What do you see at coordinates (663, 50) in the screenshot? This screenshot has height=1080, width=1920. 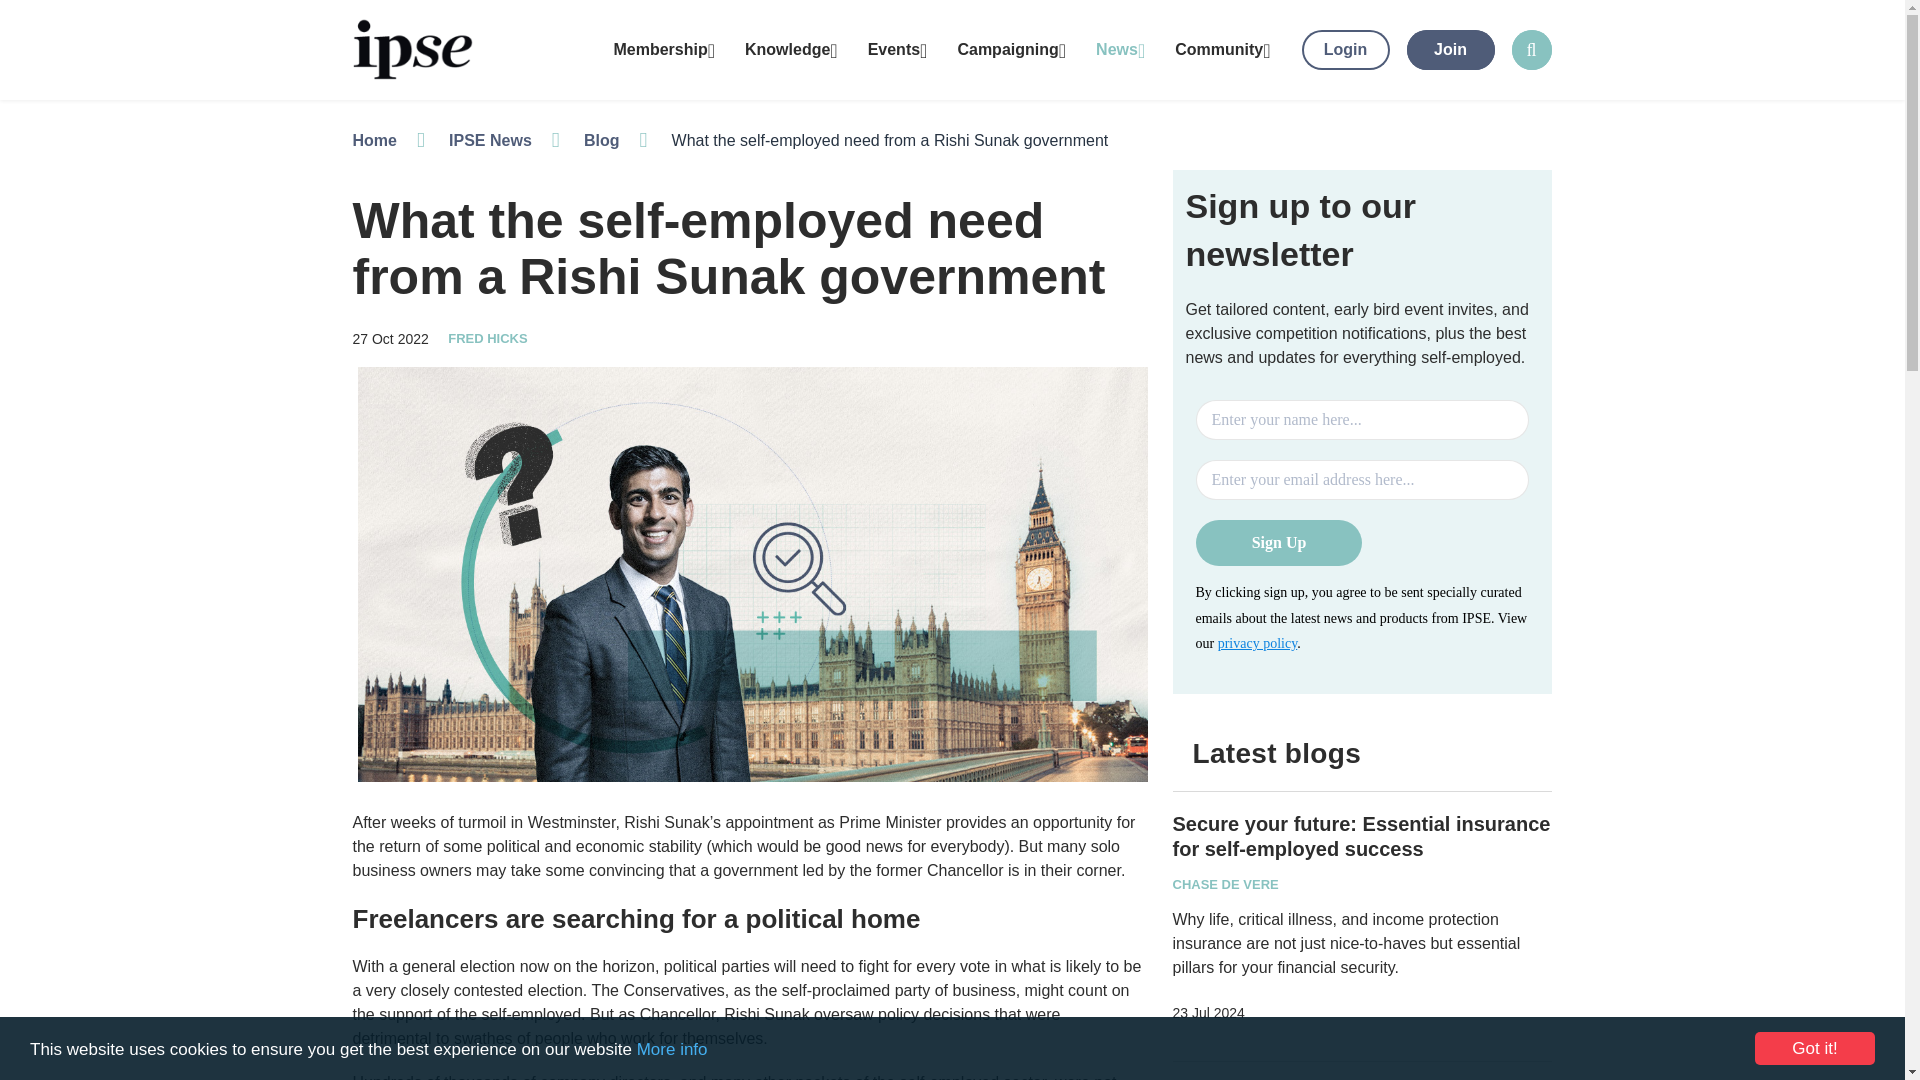 I see `Membership` at bounding box center [663, 50].